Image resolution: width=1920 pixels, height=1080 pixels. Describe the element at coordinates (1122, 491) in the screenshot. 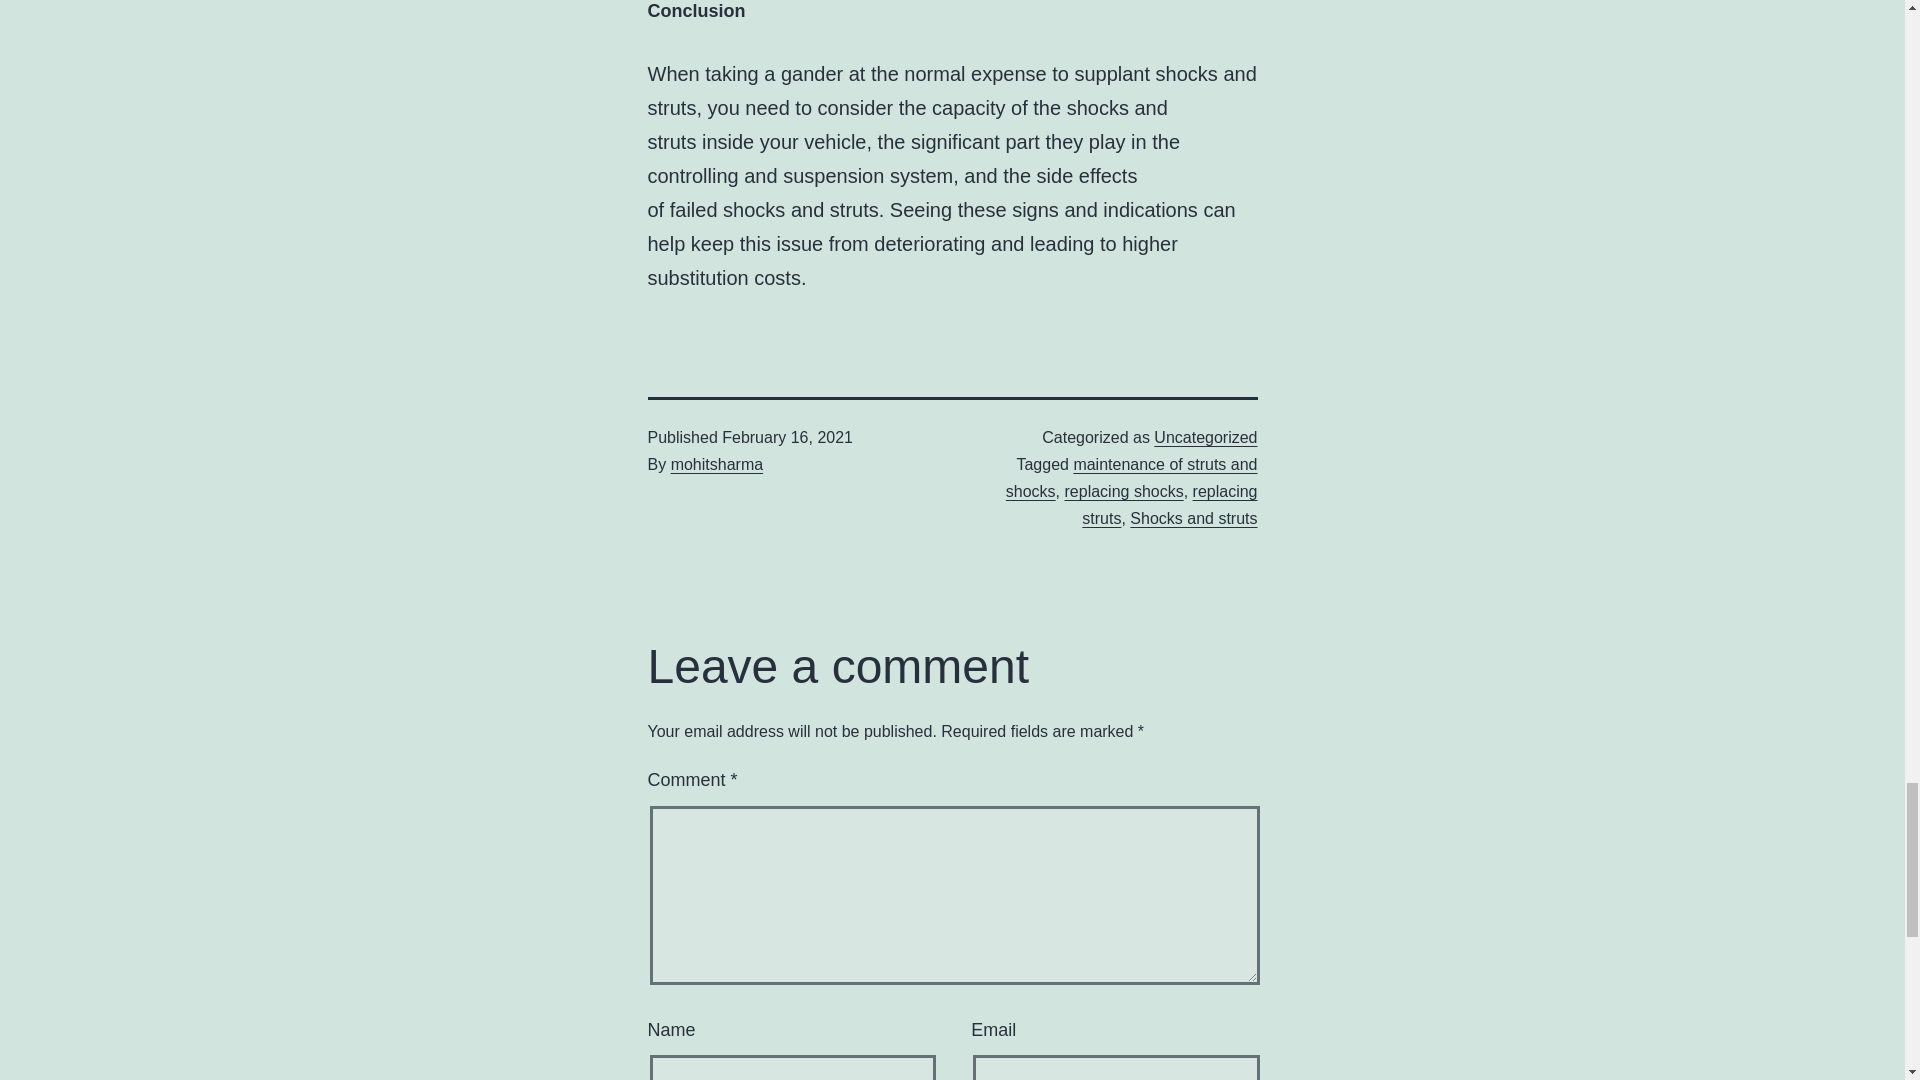

I see `replacing shocks` at that location.